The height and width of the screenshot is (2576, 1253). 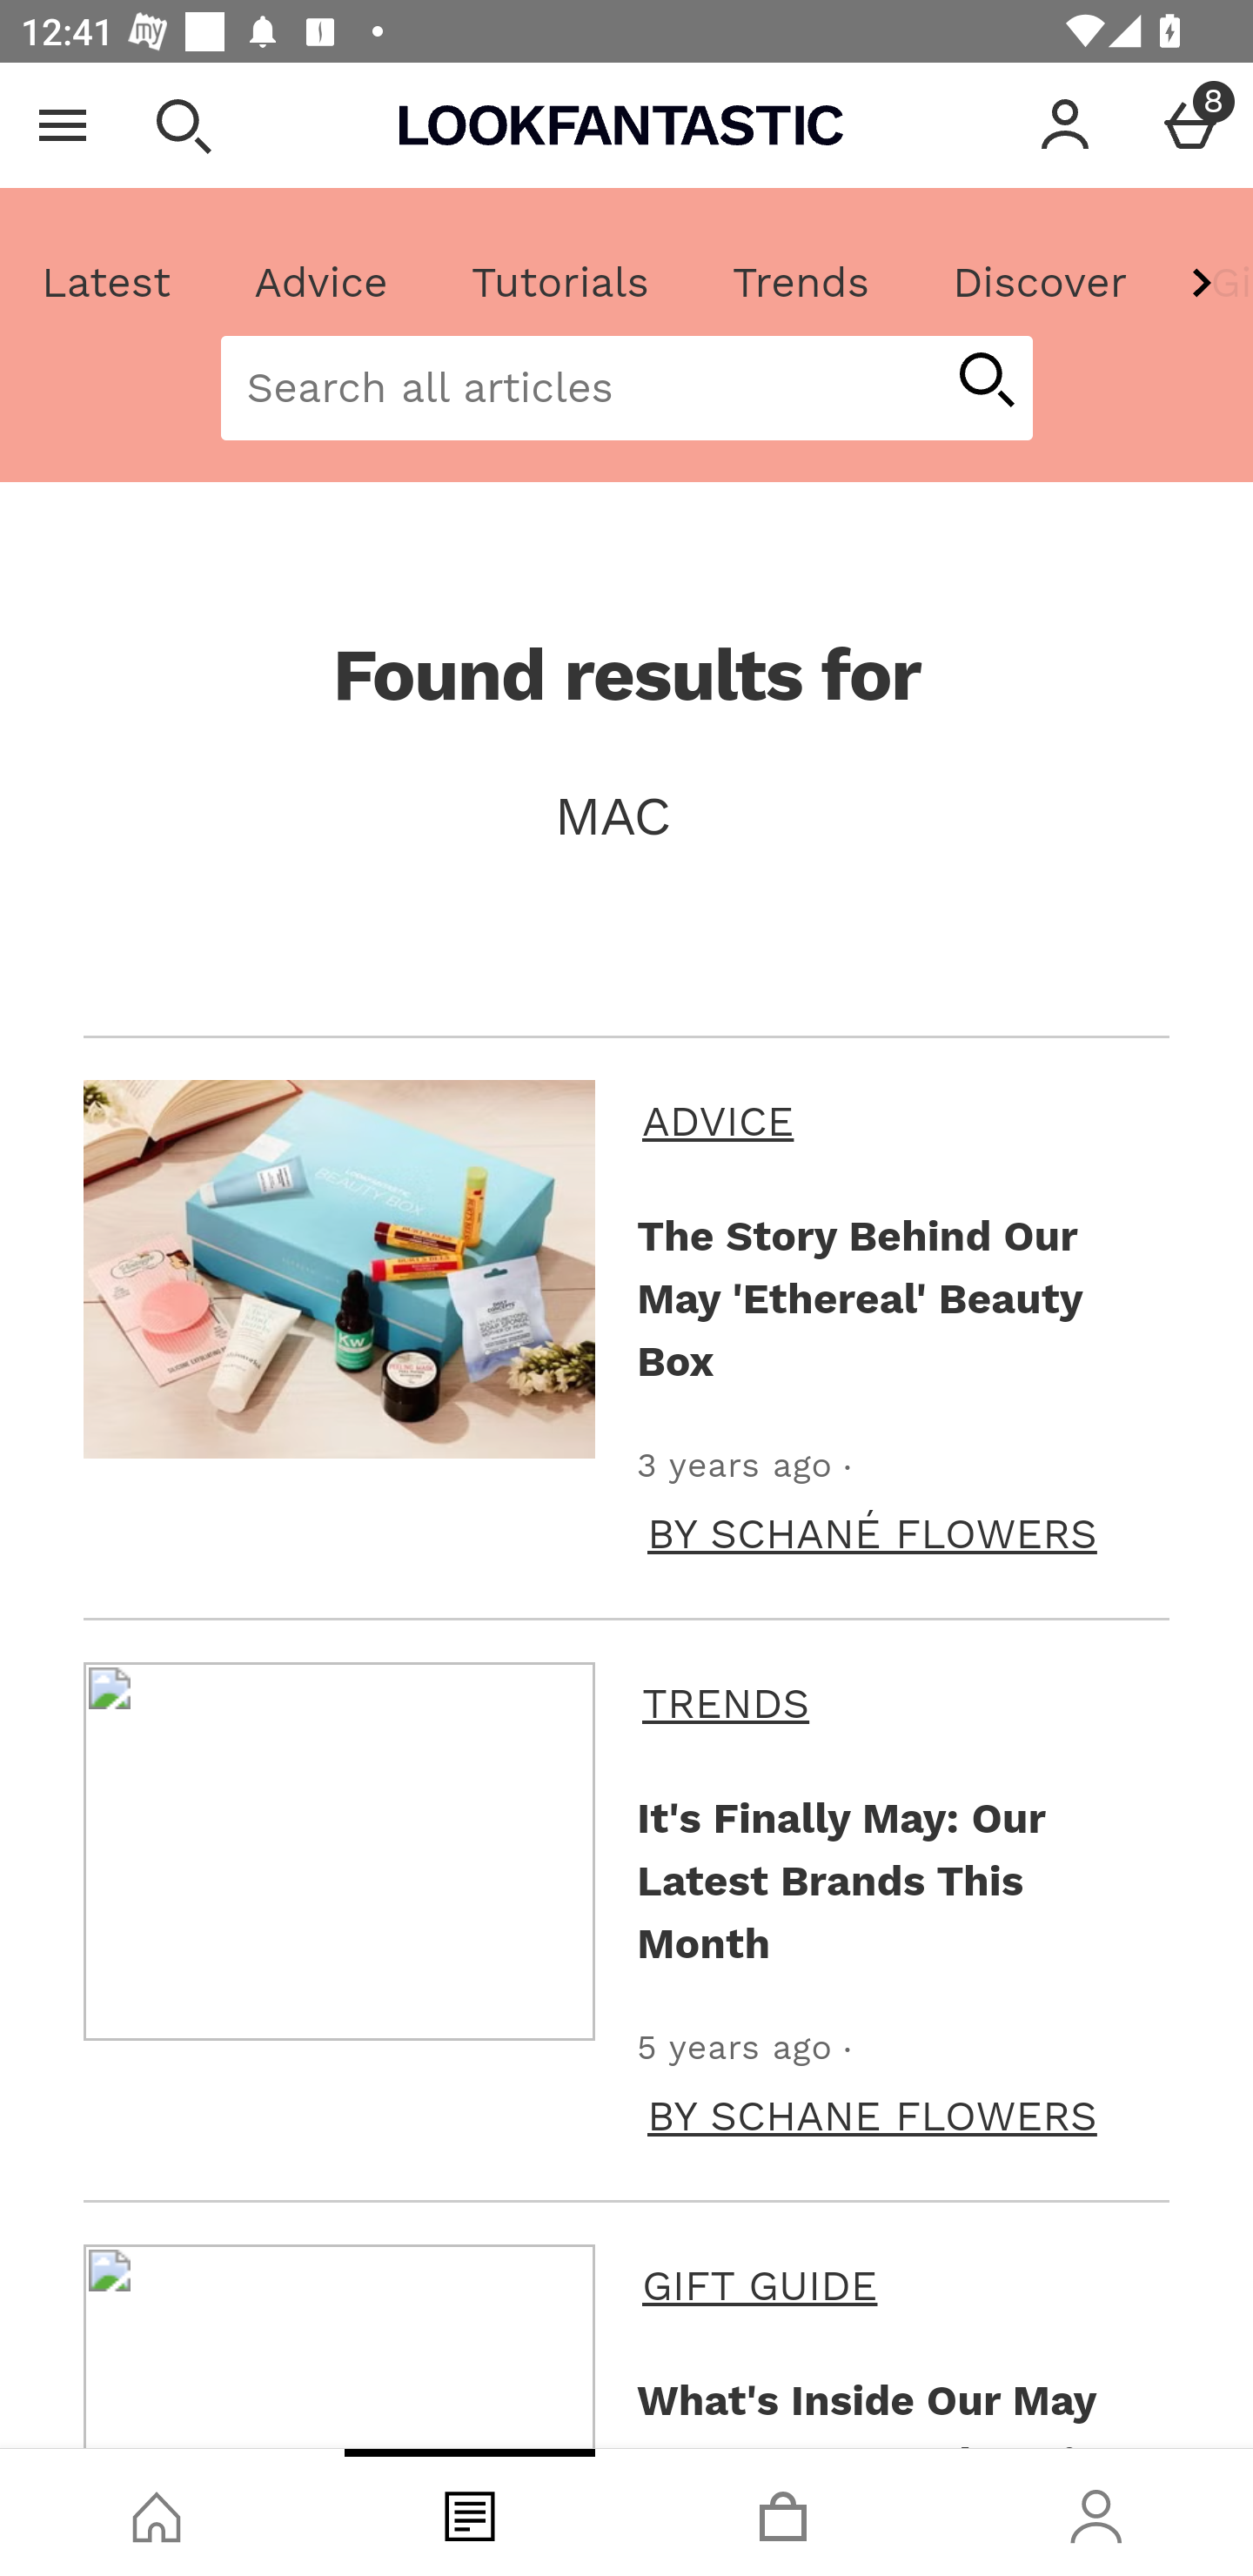 What do you see at coordinates (321, 283) in the screenshot?
I see `Advice` at bounding box center [321, 283].